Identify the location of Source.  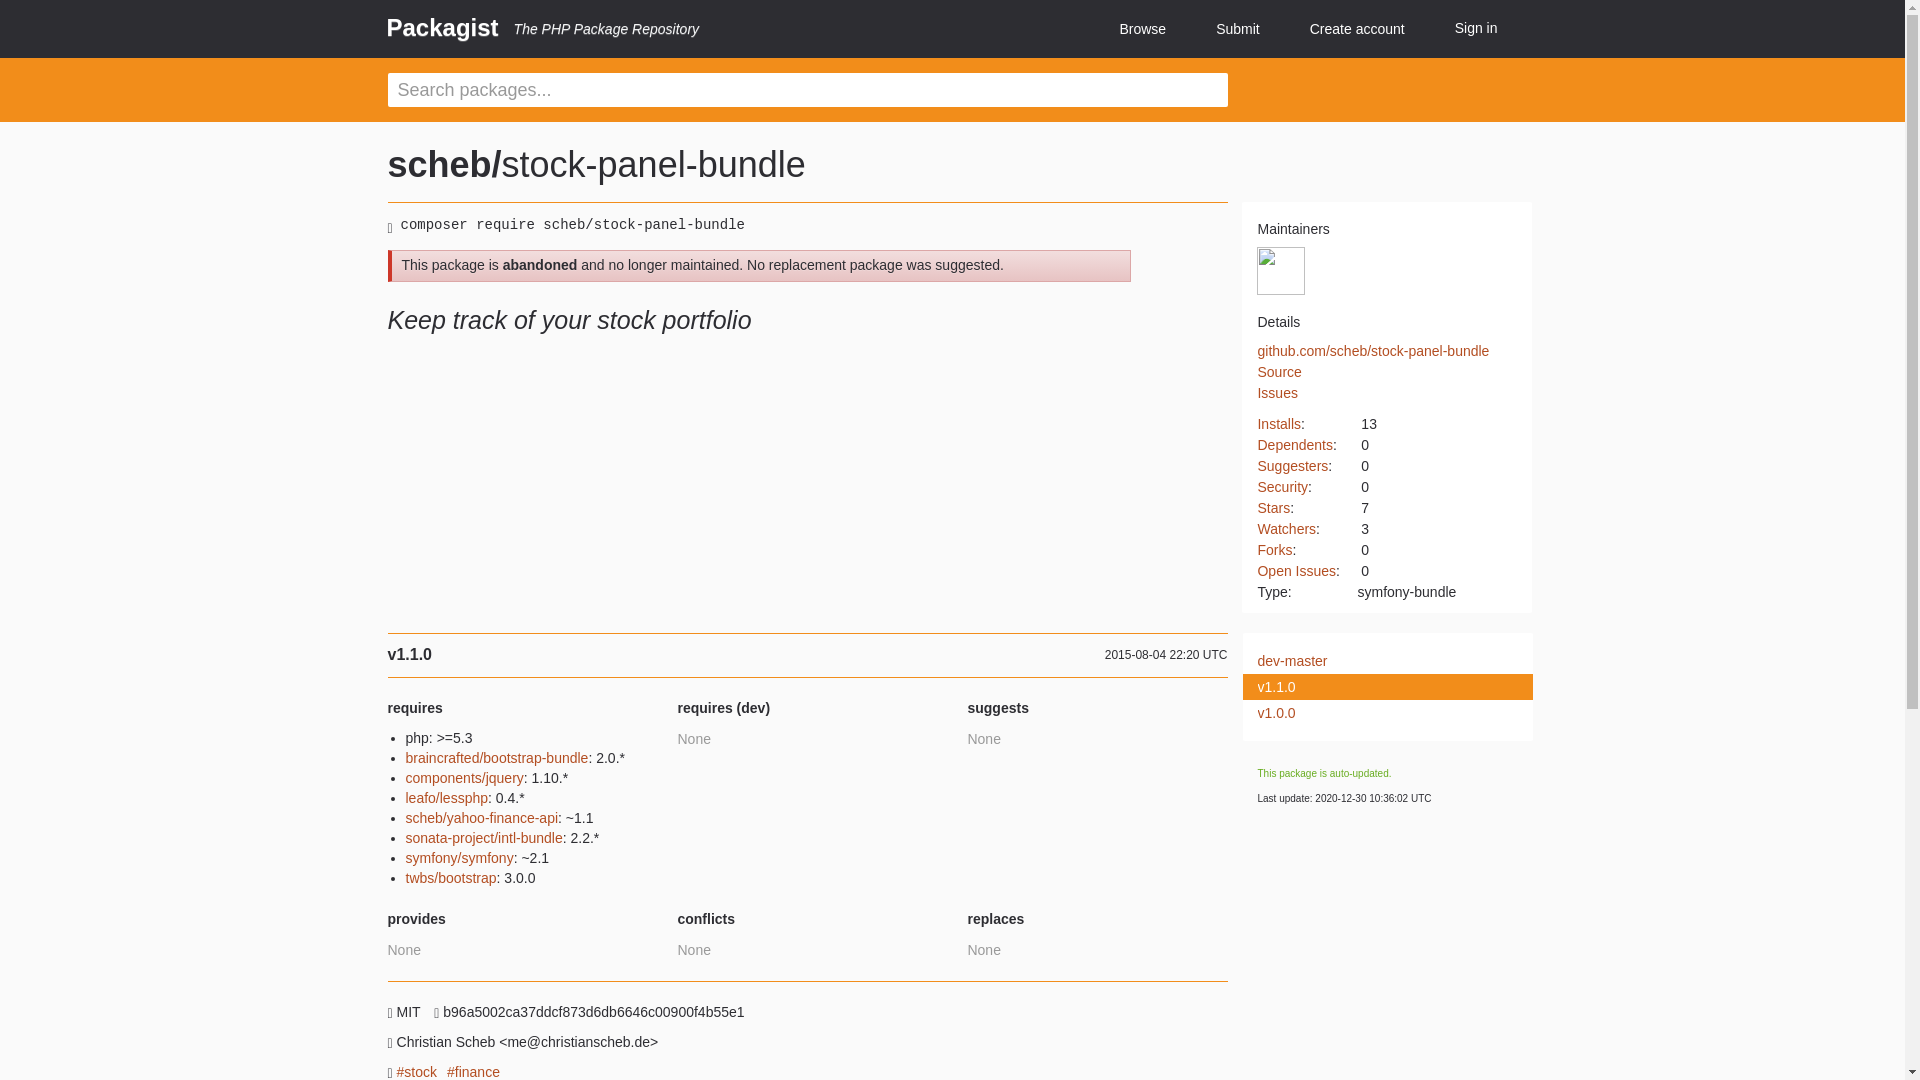
(1279, 372).